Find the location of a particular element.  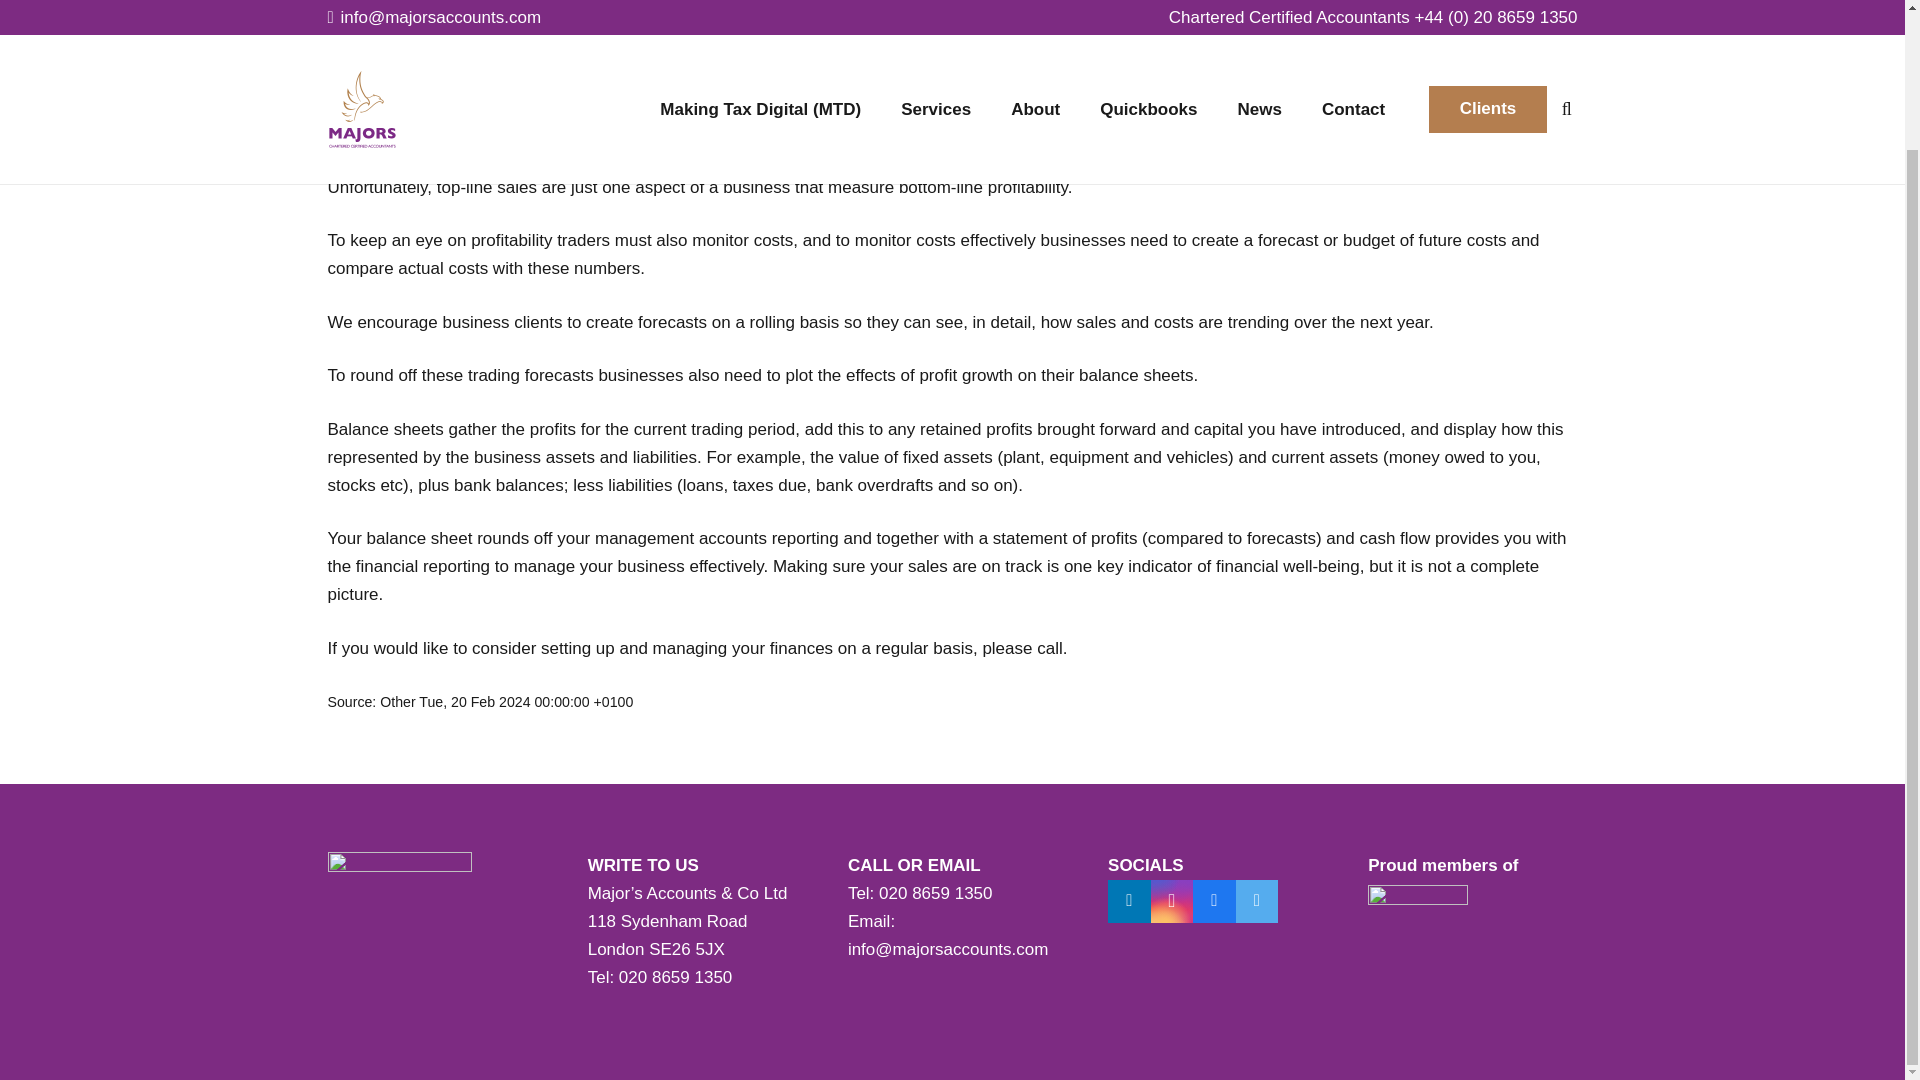

About is located at coordinates (1034, 12).